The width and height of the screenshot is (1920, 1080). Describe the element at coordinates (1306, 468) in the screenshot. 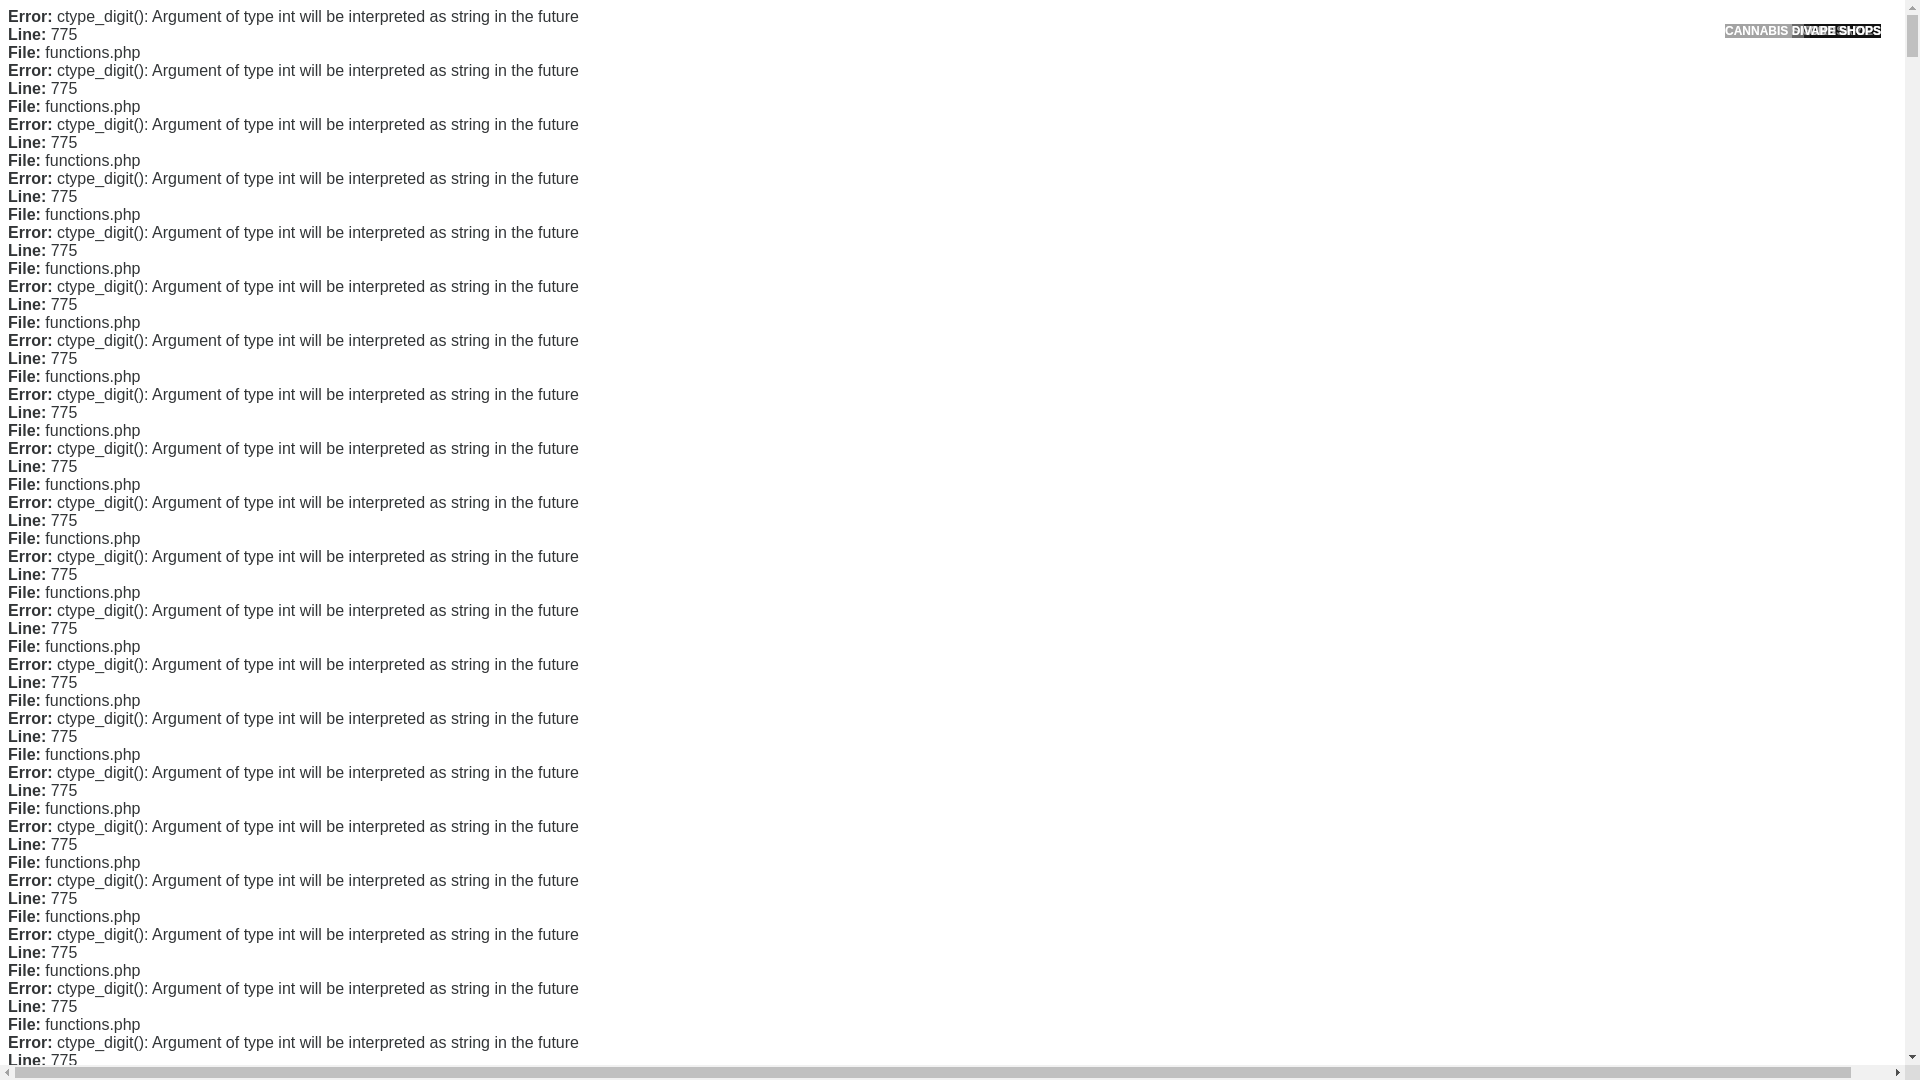

I see `Disclaimer` at that location.